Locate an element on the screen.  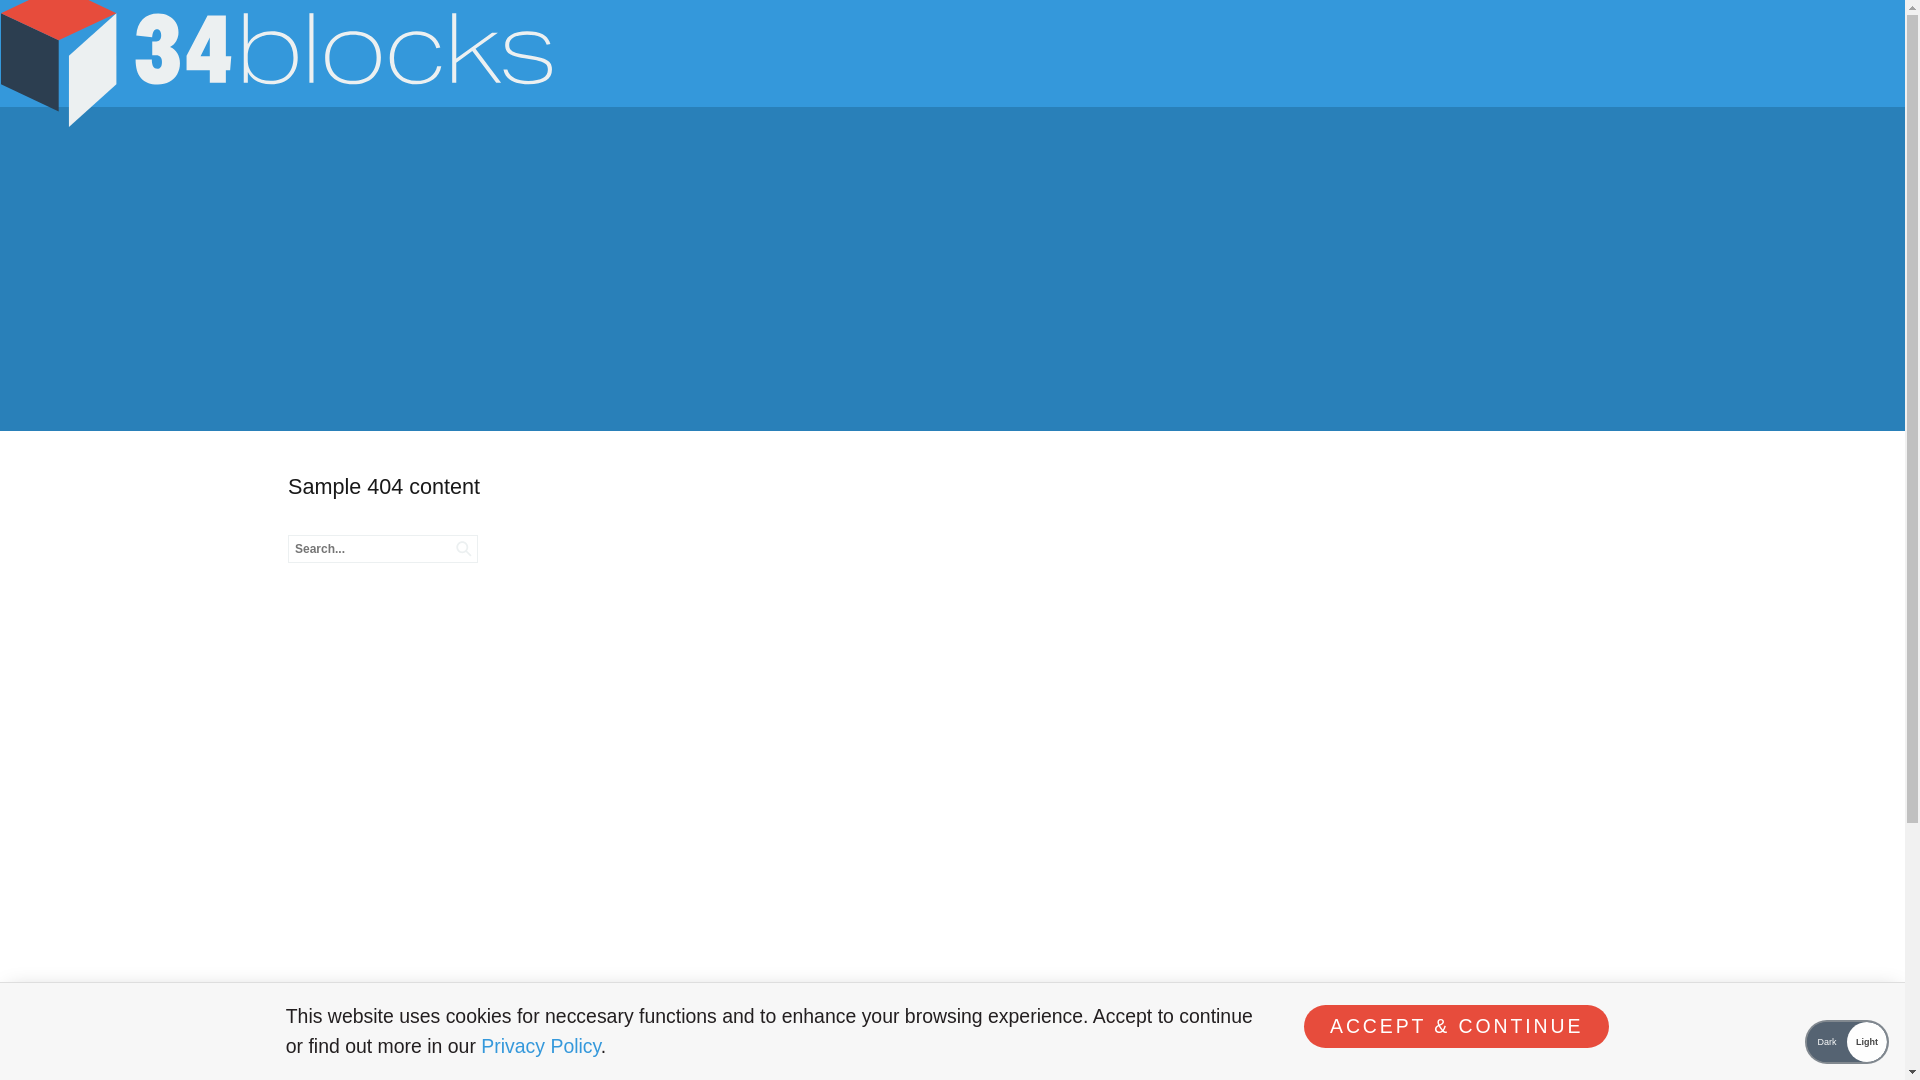
Search is located at coordinates (84, 22).